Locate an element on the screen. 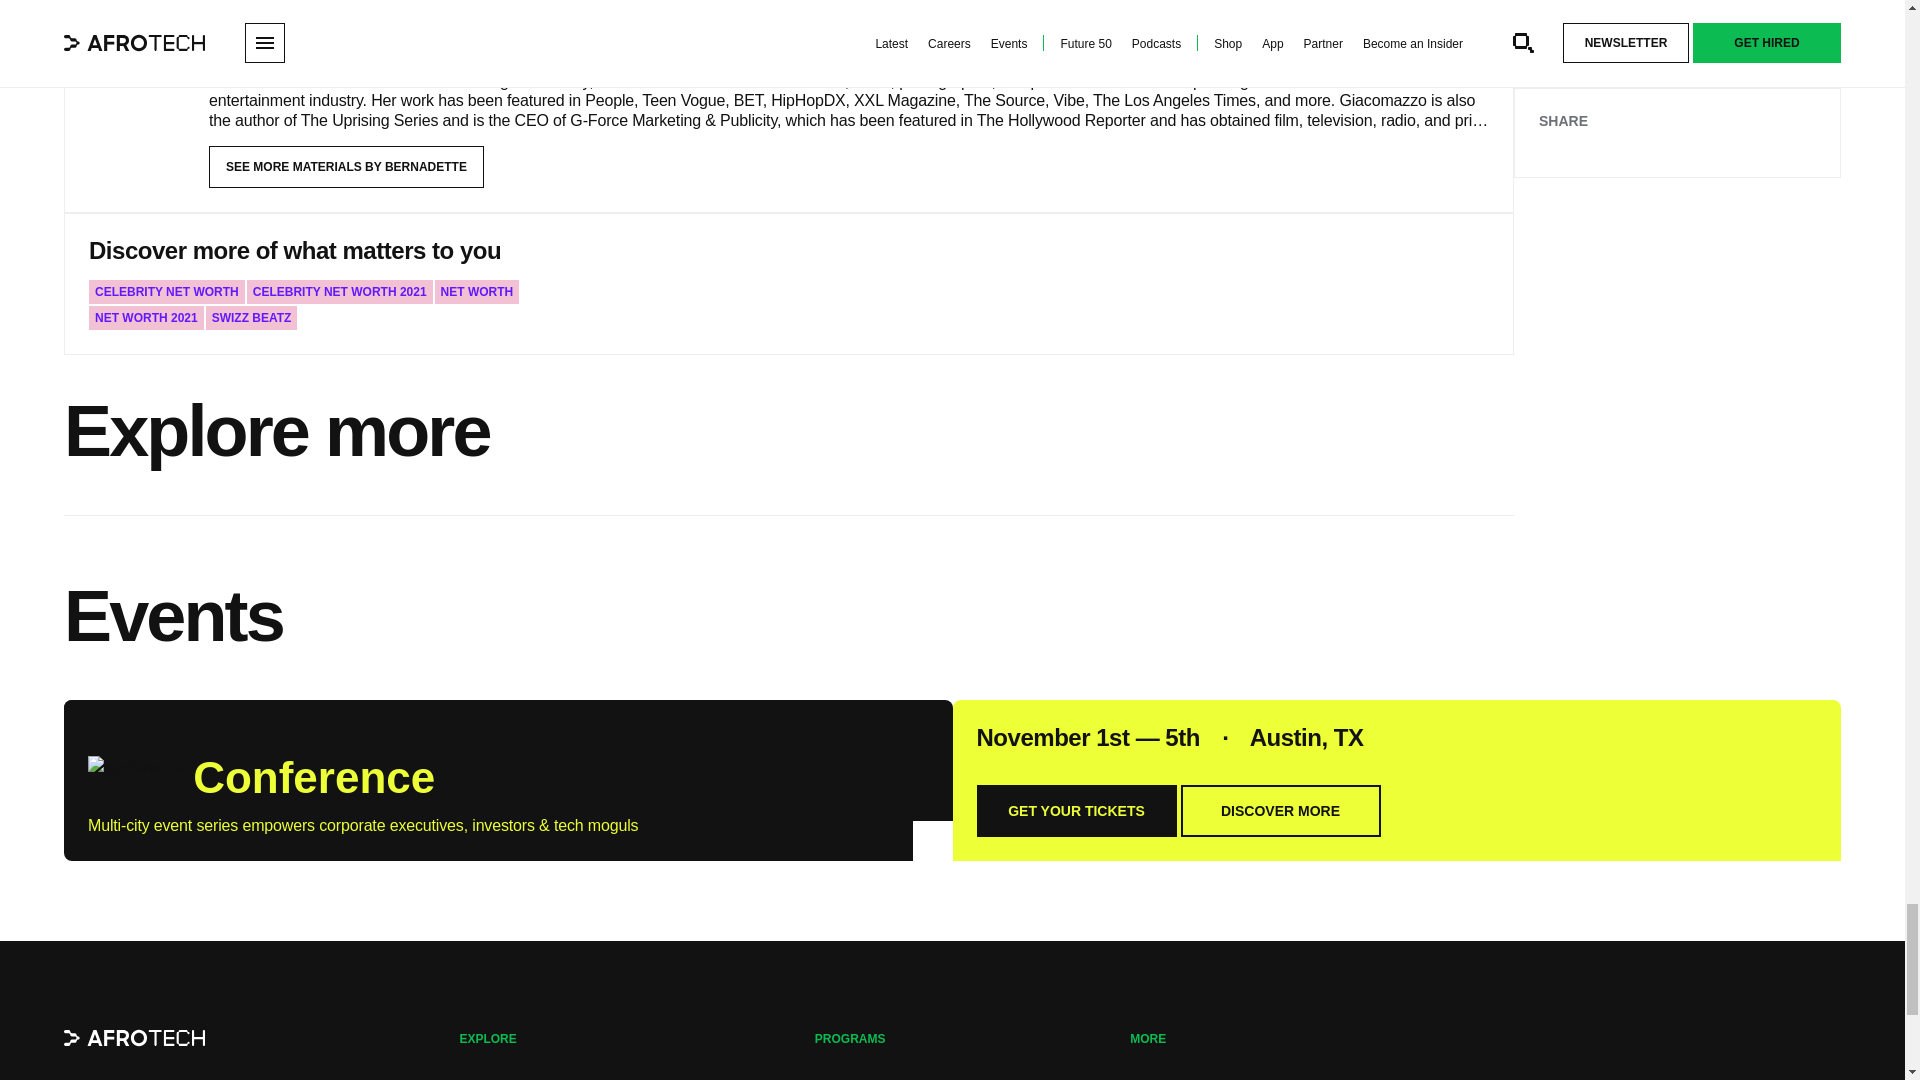 The width and height of the screenshot is (1920, 1080). Bernadette Giacomazzo is located at coordinates (136, 78).